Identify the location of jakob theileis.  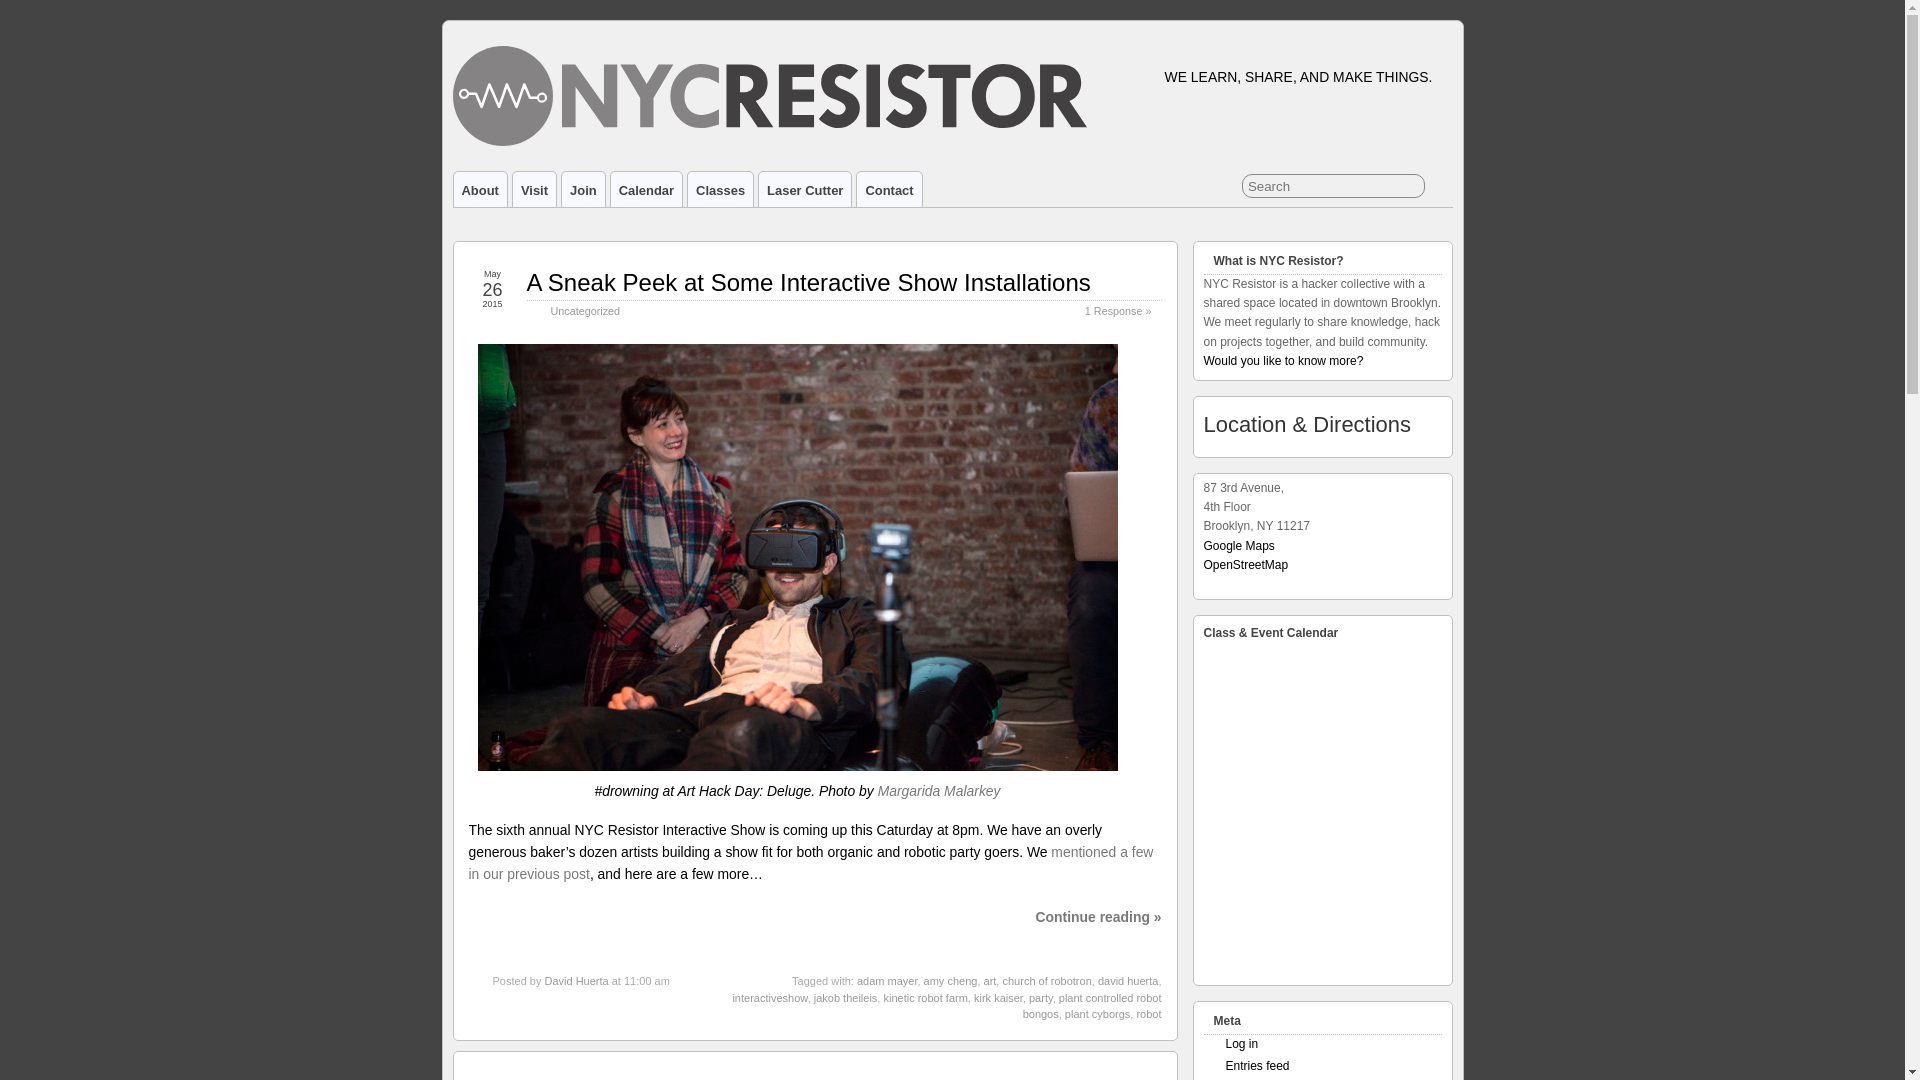
(846, 998).